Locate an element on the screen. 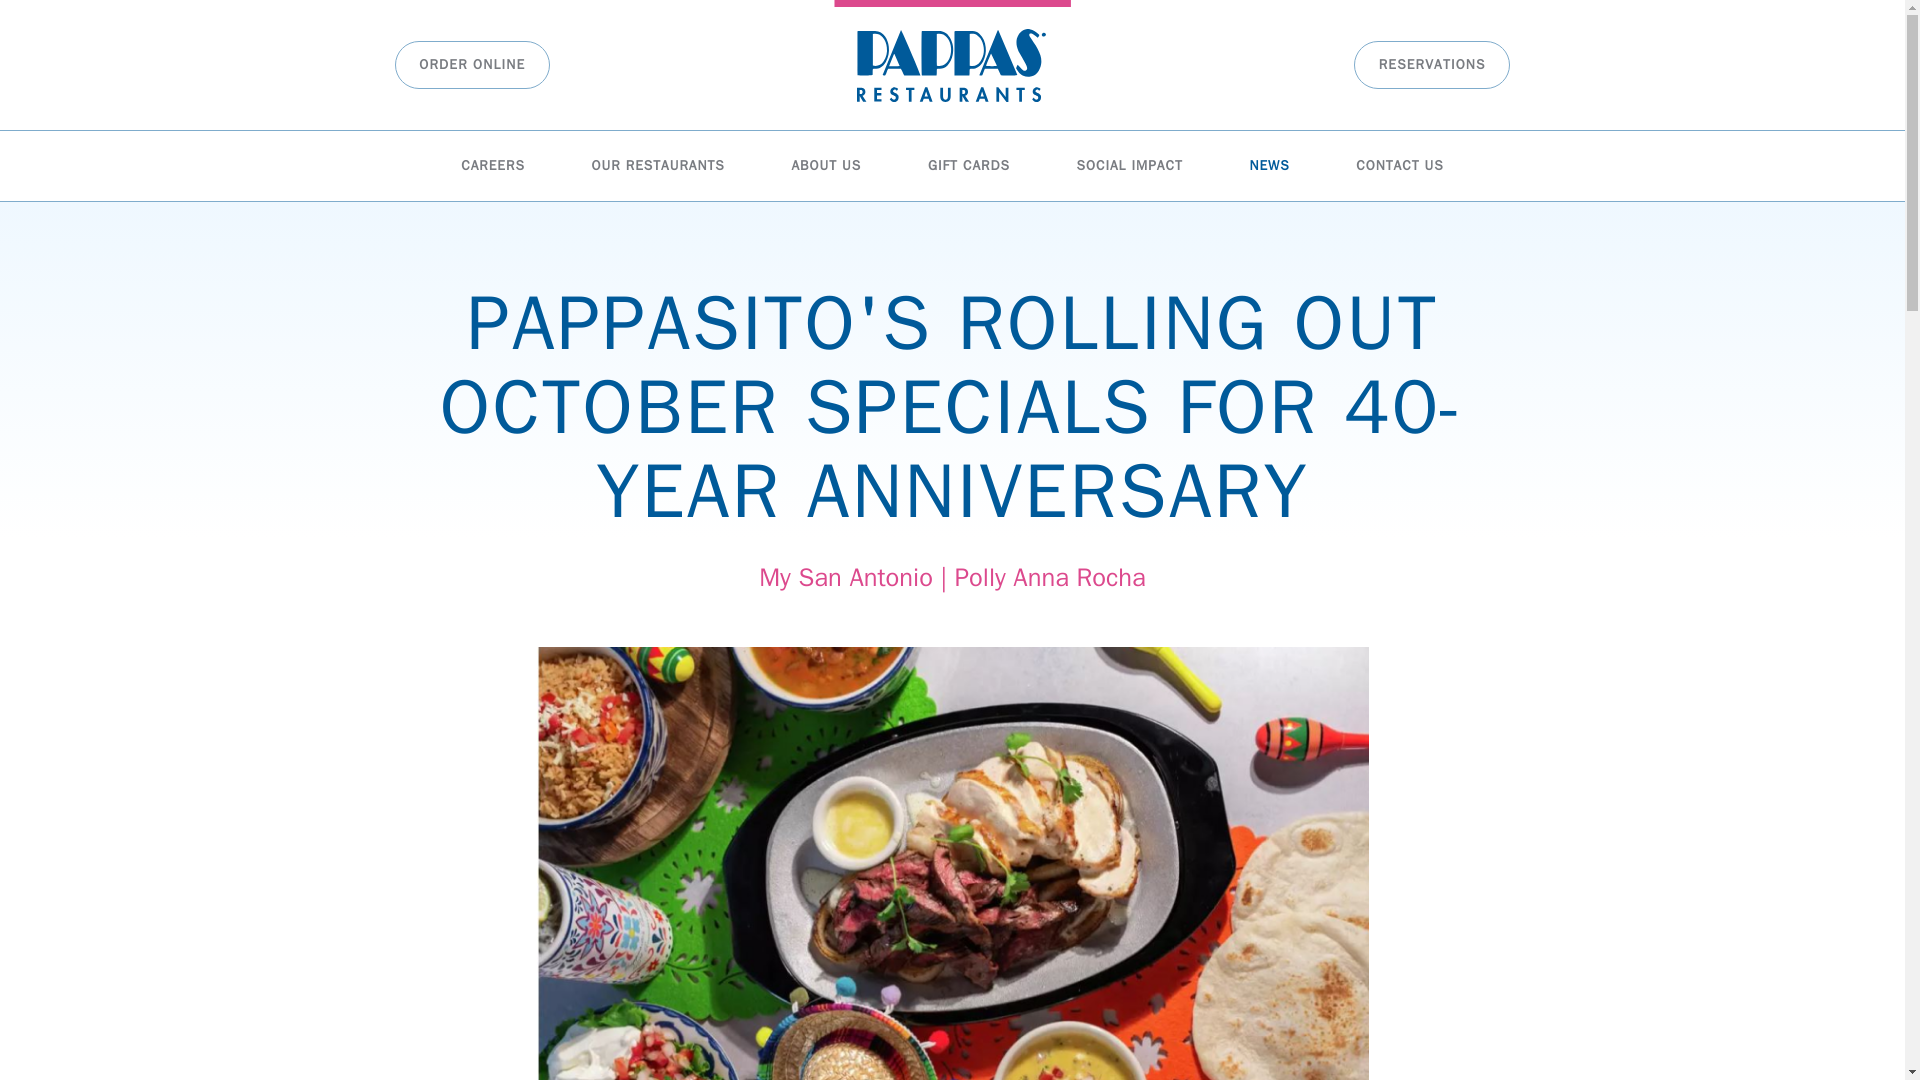 This screenshot has width=1920, height=1080. NEWS is located at coordinates (1268, 164).